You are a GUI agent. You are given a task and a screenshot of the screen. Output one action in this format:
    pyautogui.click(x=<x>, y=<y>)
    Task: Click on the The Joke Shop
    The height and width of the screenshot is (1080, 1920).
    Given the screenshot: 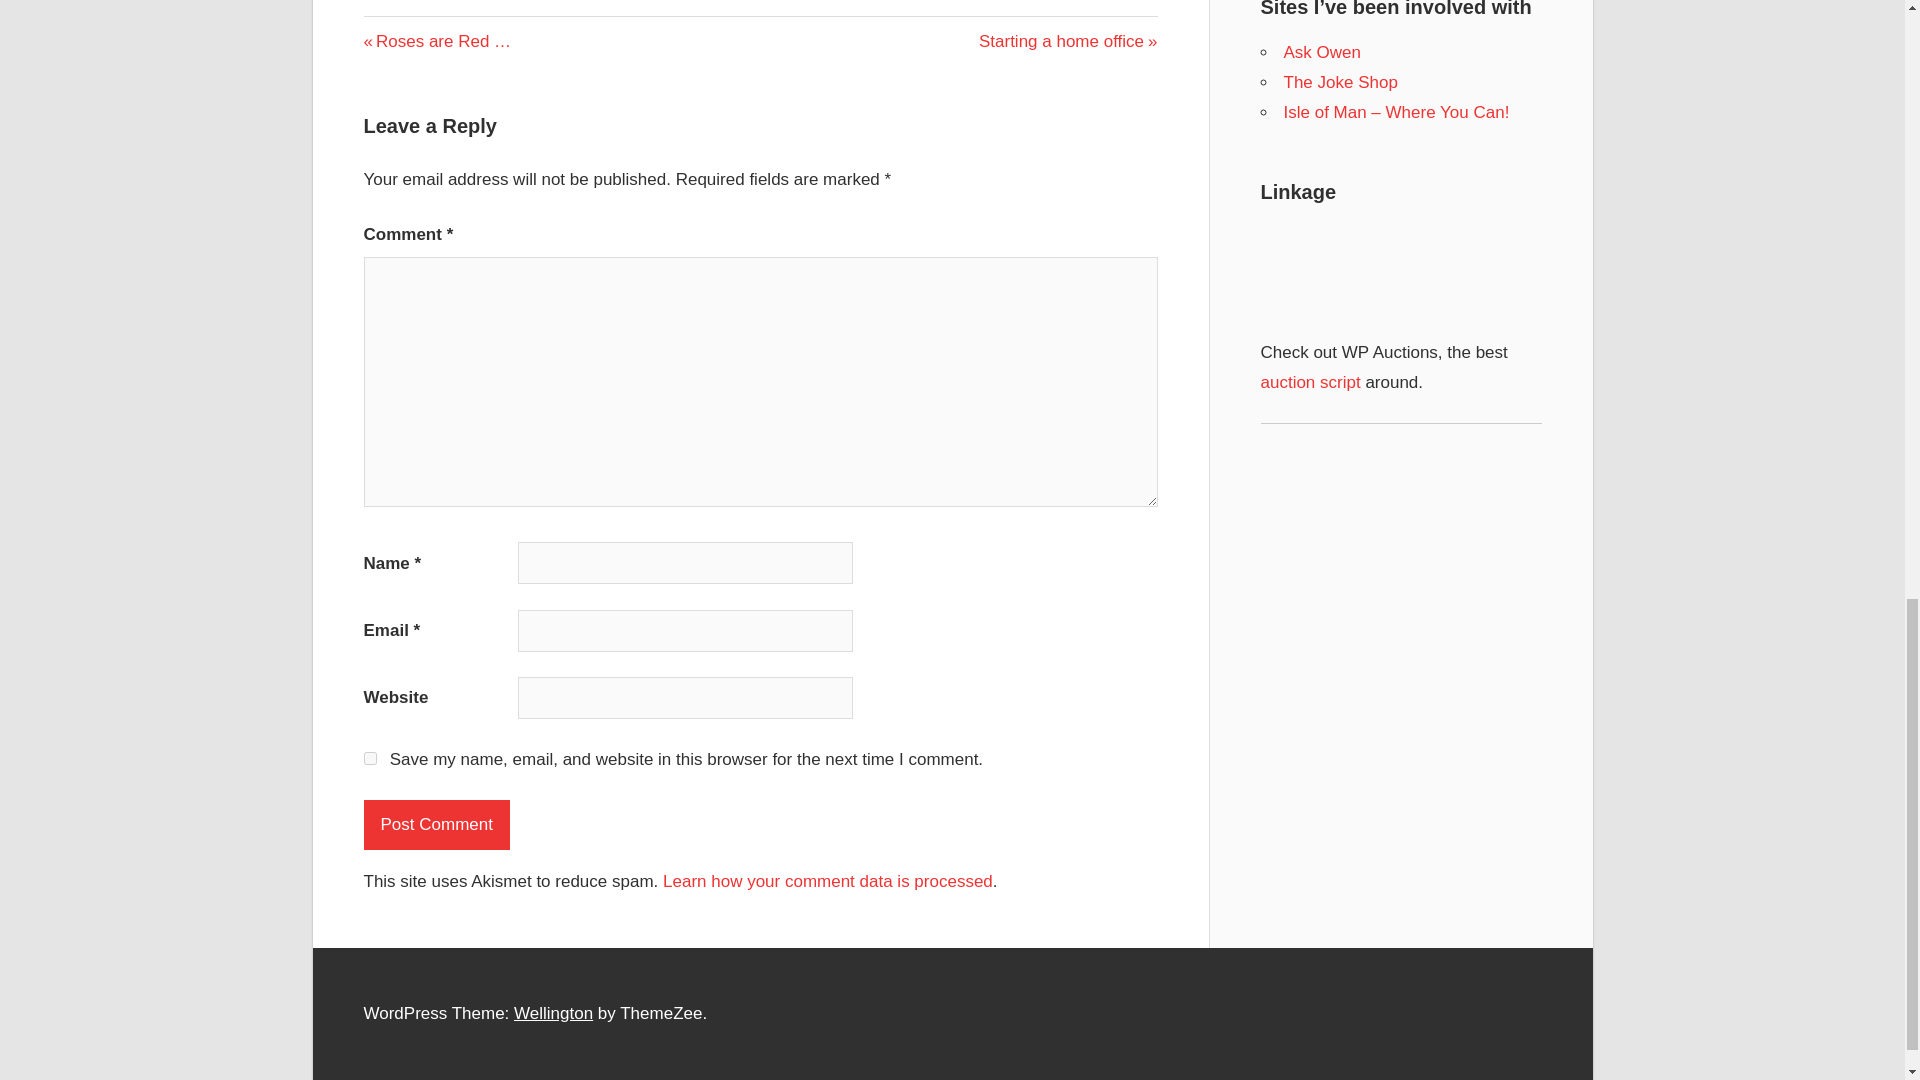 What is the action you would take?
    pyautogui.click(x=1340, y=82)
    